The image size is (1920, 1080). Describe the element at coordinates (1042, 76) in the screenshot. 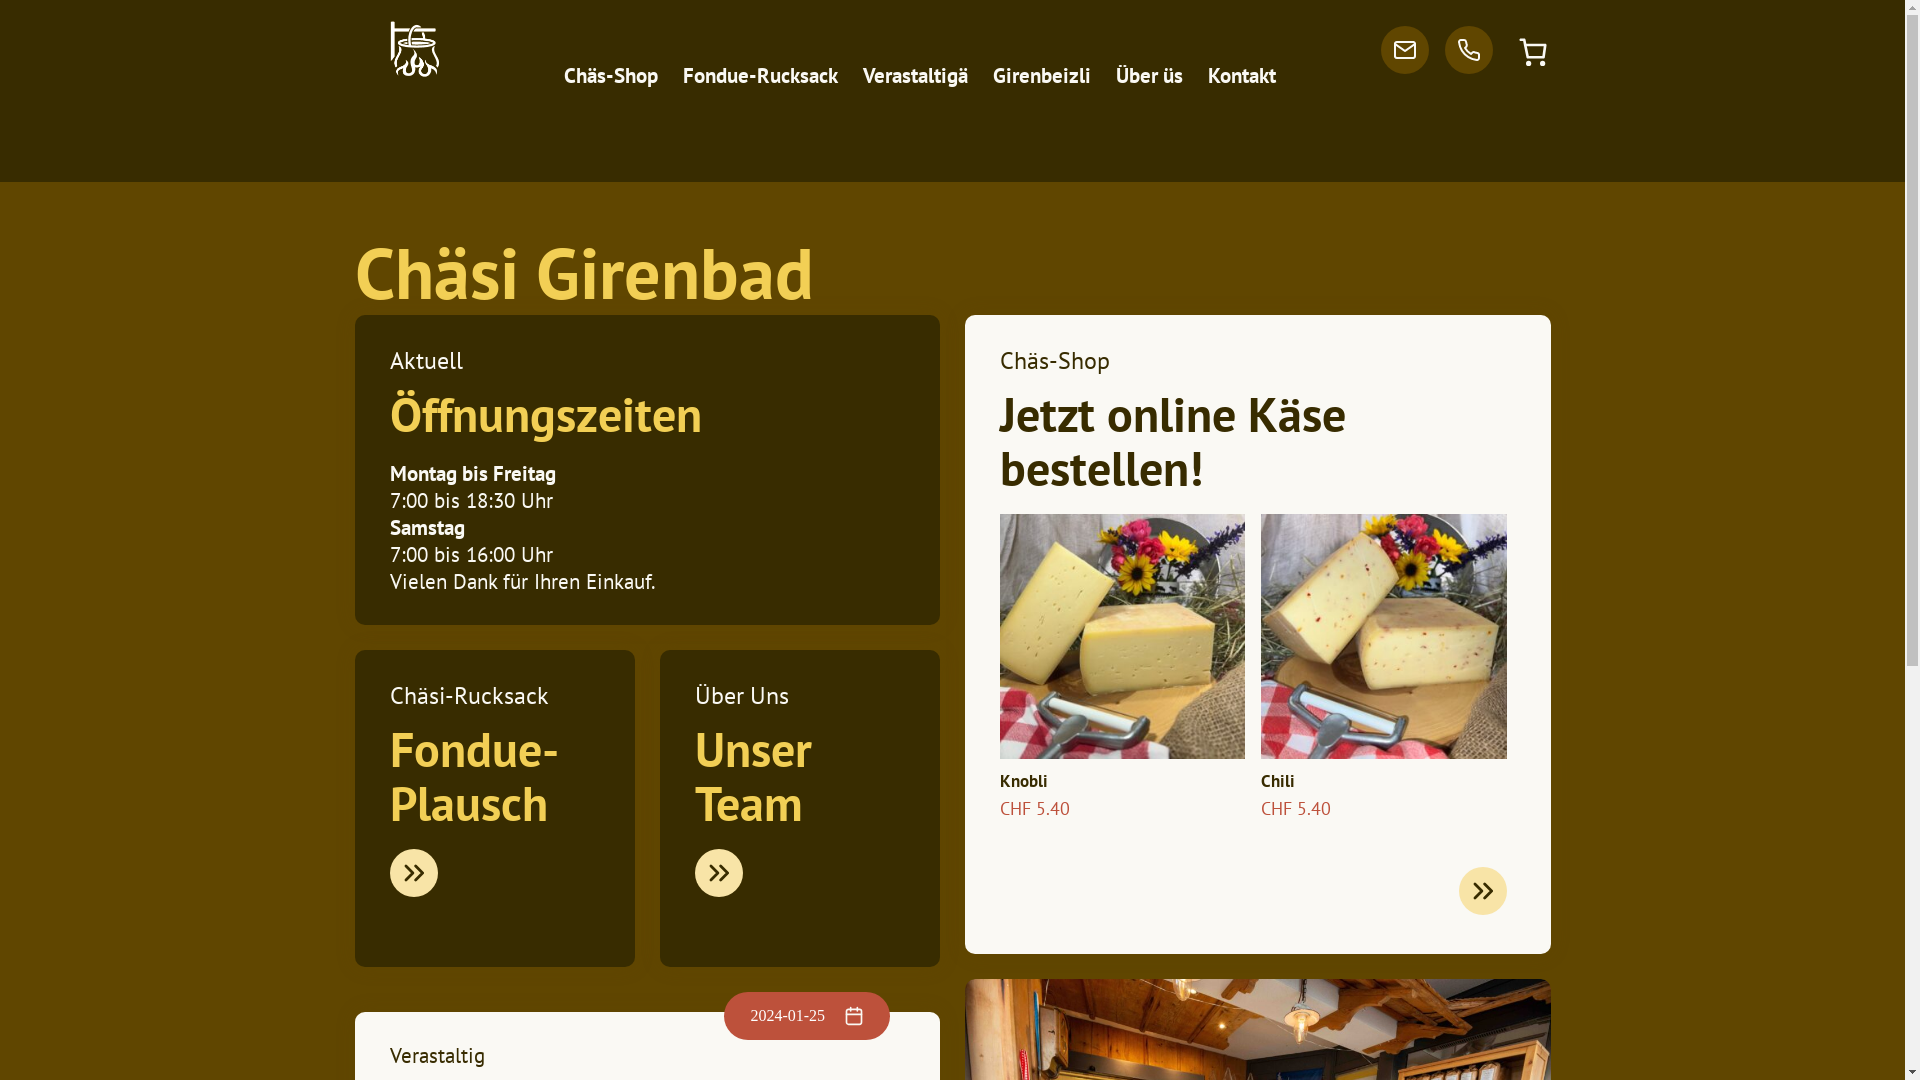

I see `Girenbeizli` at that location.